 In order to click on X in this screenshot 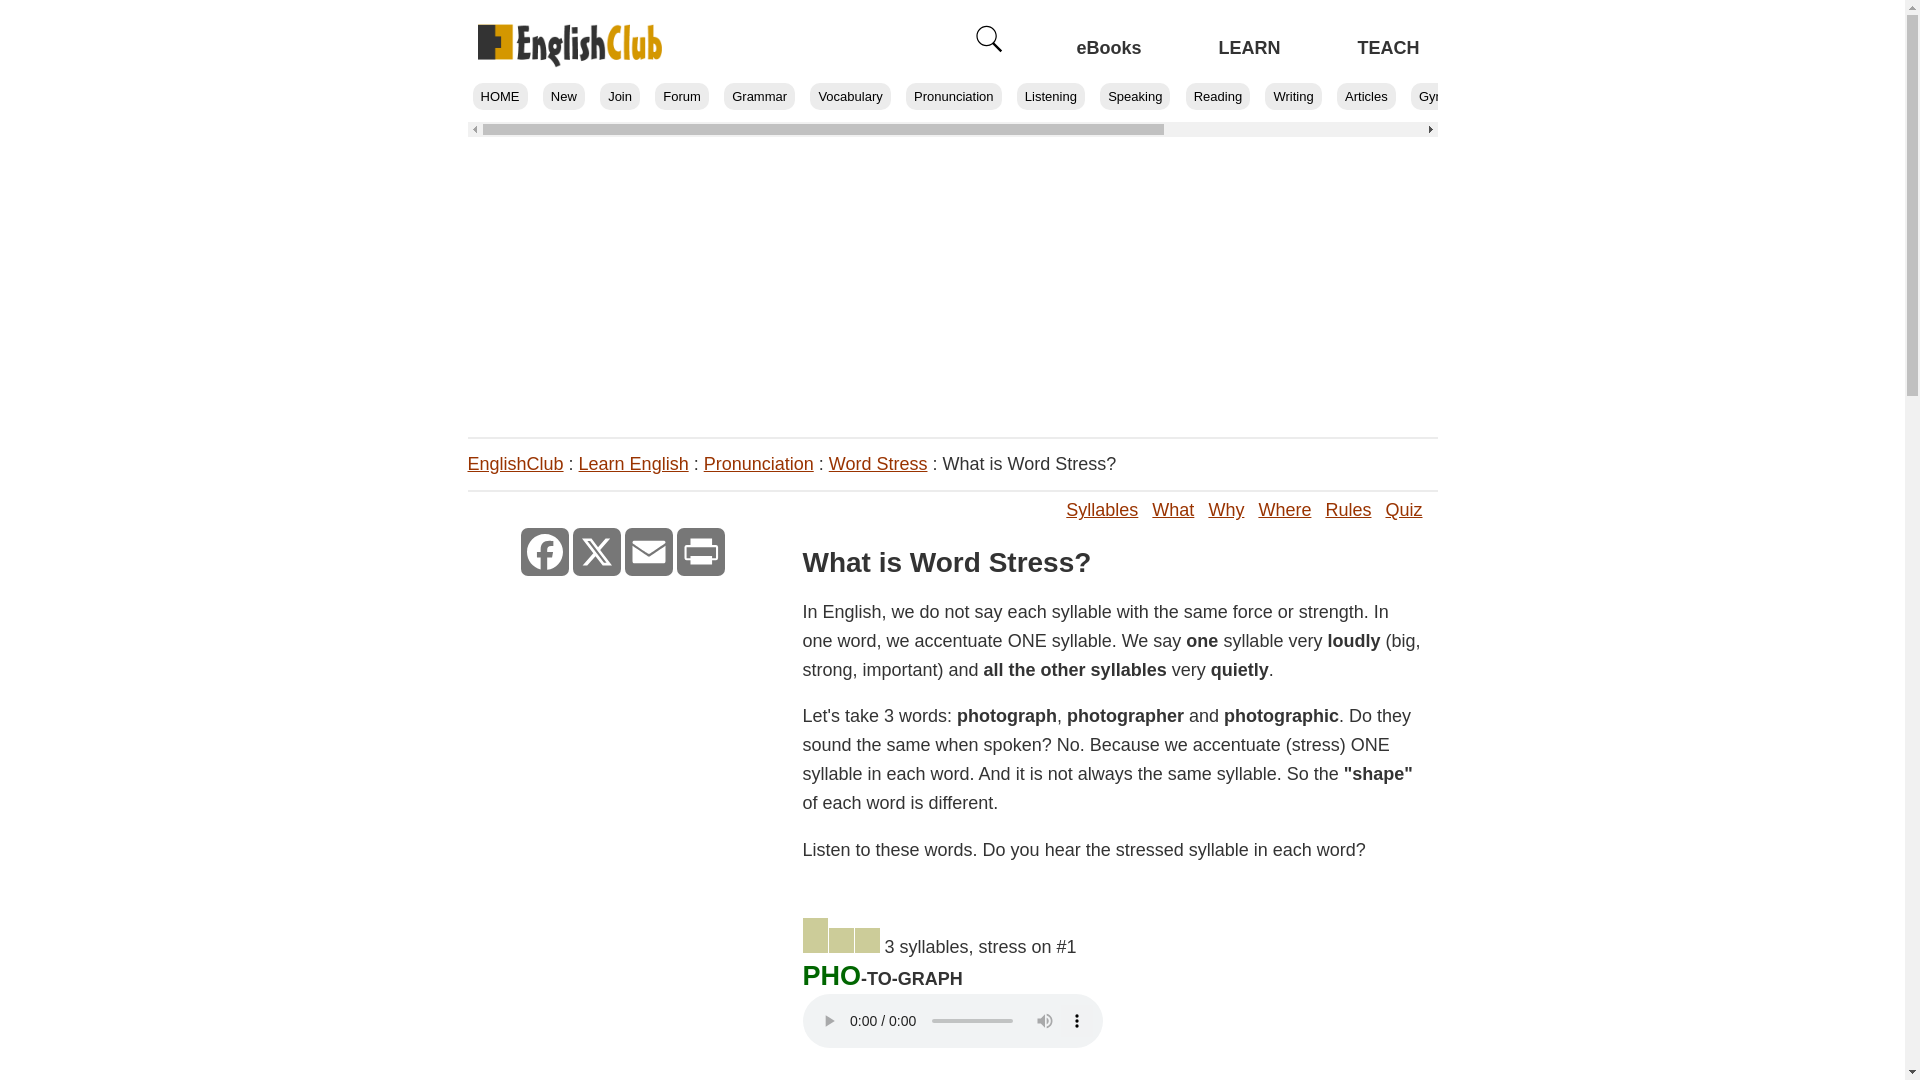, I will do `click(596, 552)`.